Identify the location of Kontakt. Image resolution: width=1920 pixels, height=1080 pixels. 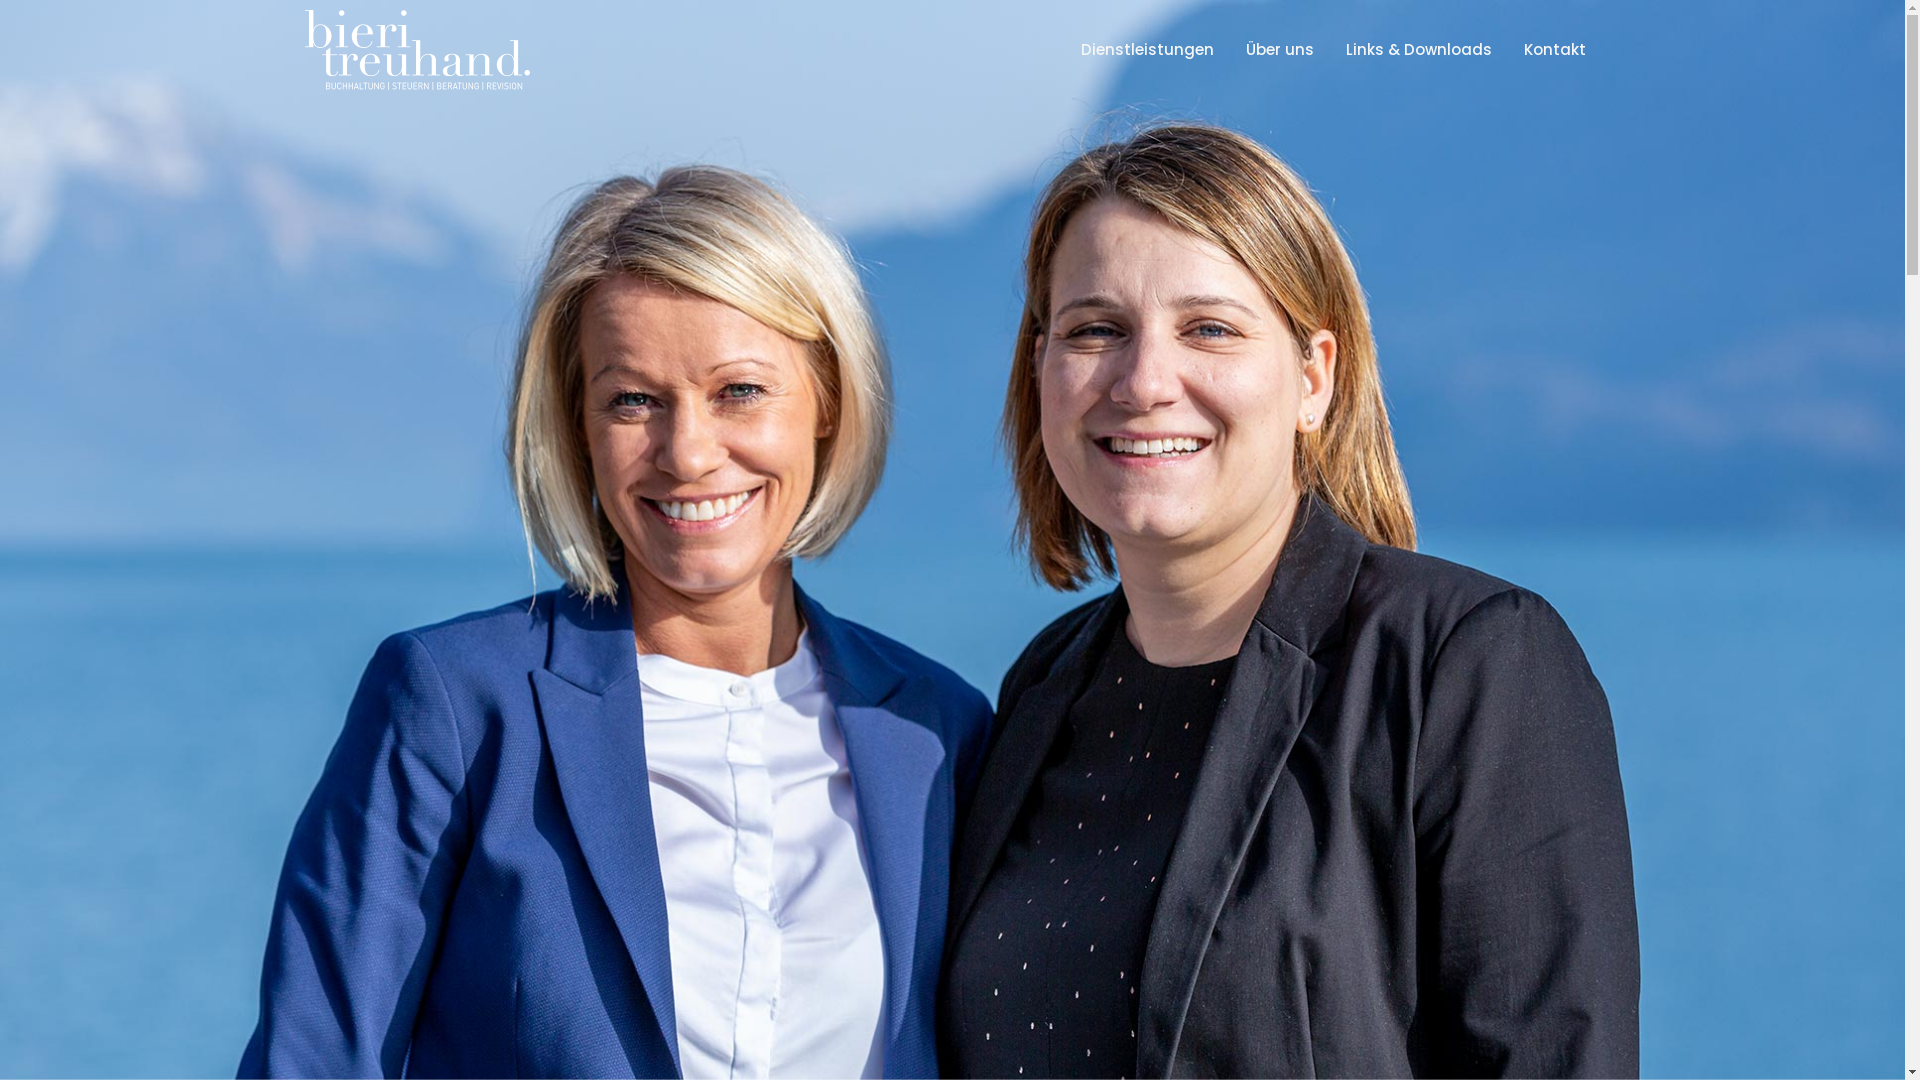
(1554, 50).